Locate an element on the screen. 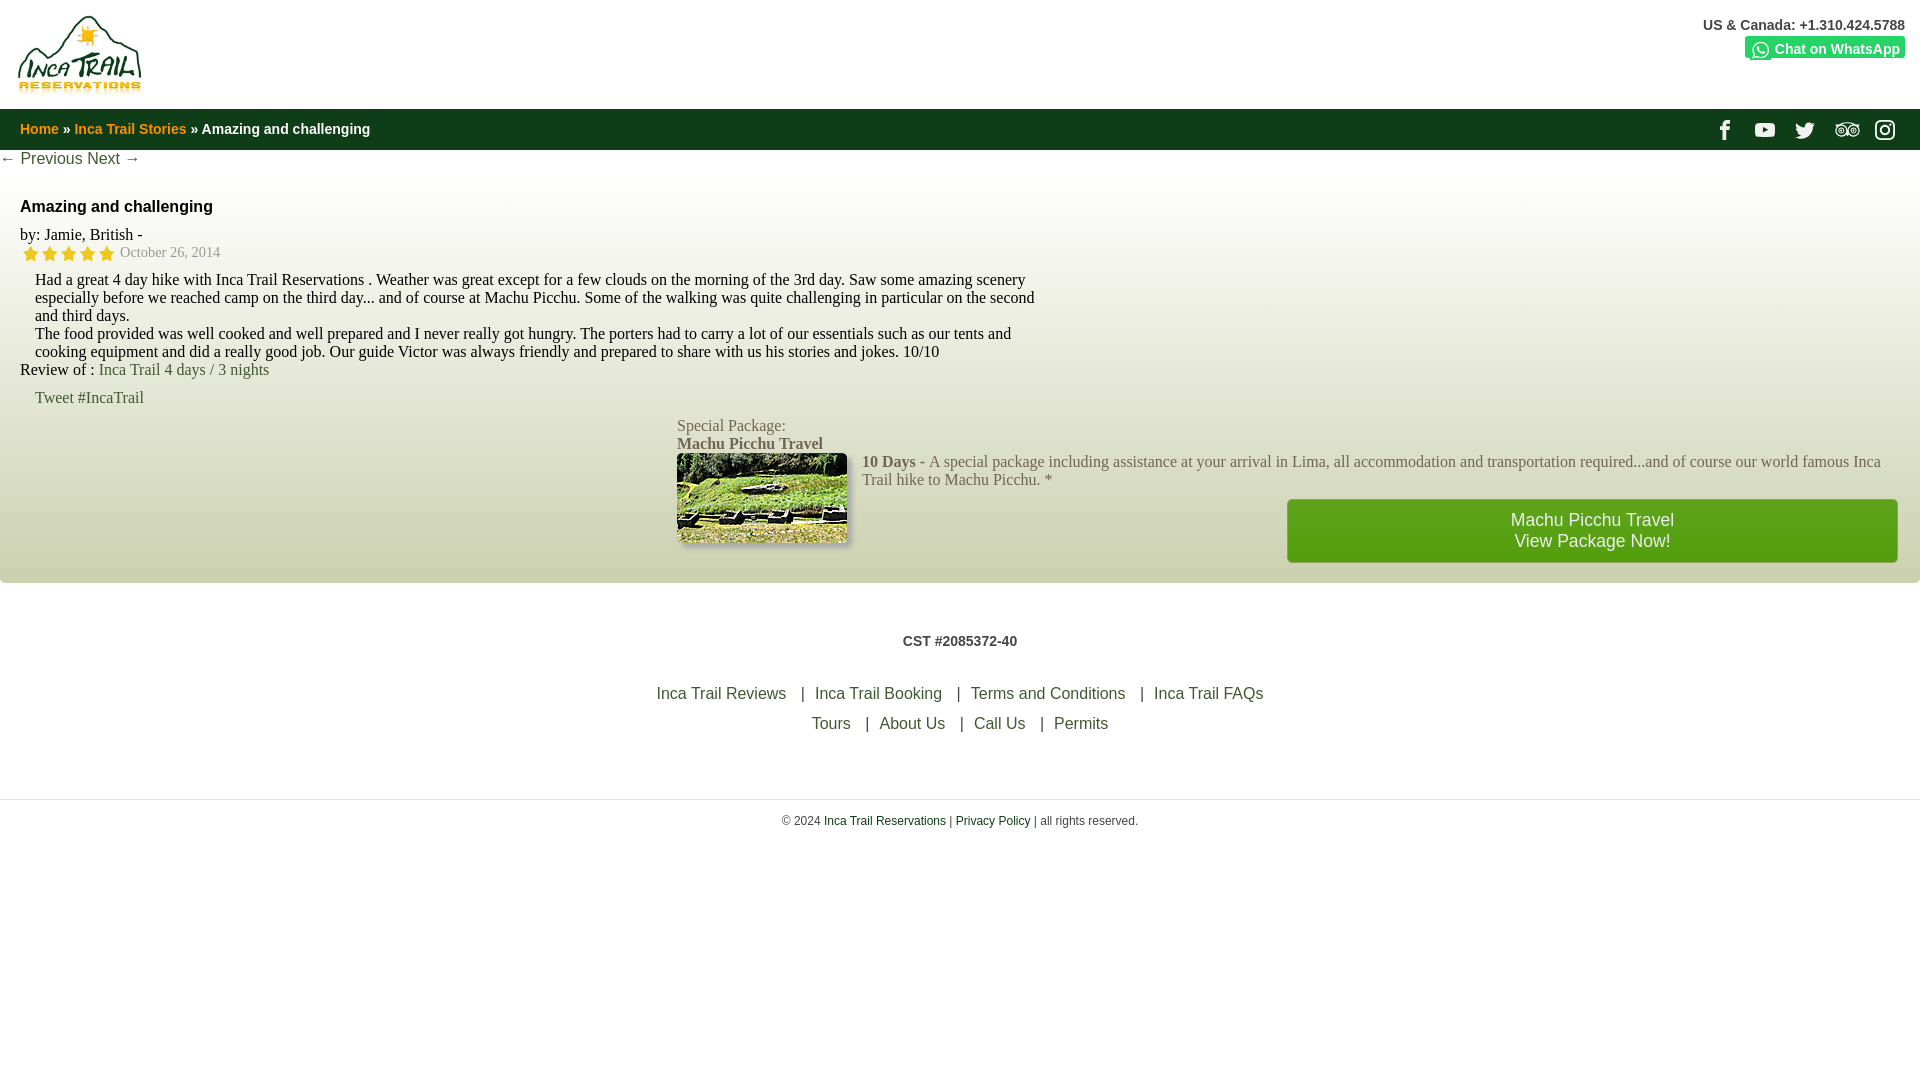 This screenshot has height=1080, width=1920. Inca Trail Reservations is located at coordinates (884, 821).